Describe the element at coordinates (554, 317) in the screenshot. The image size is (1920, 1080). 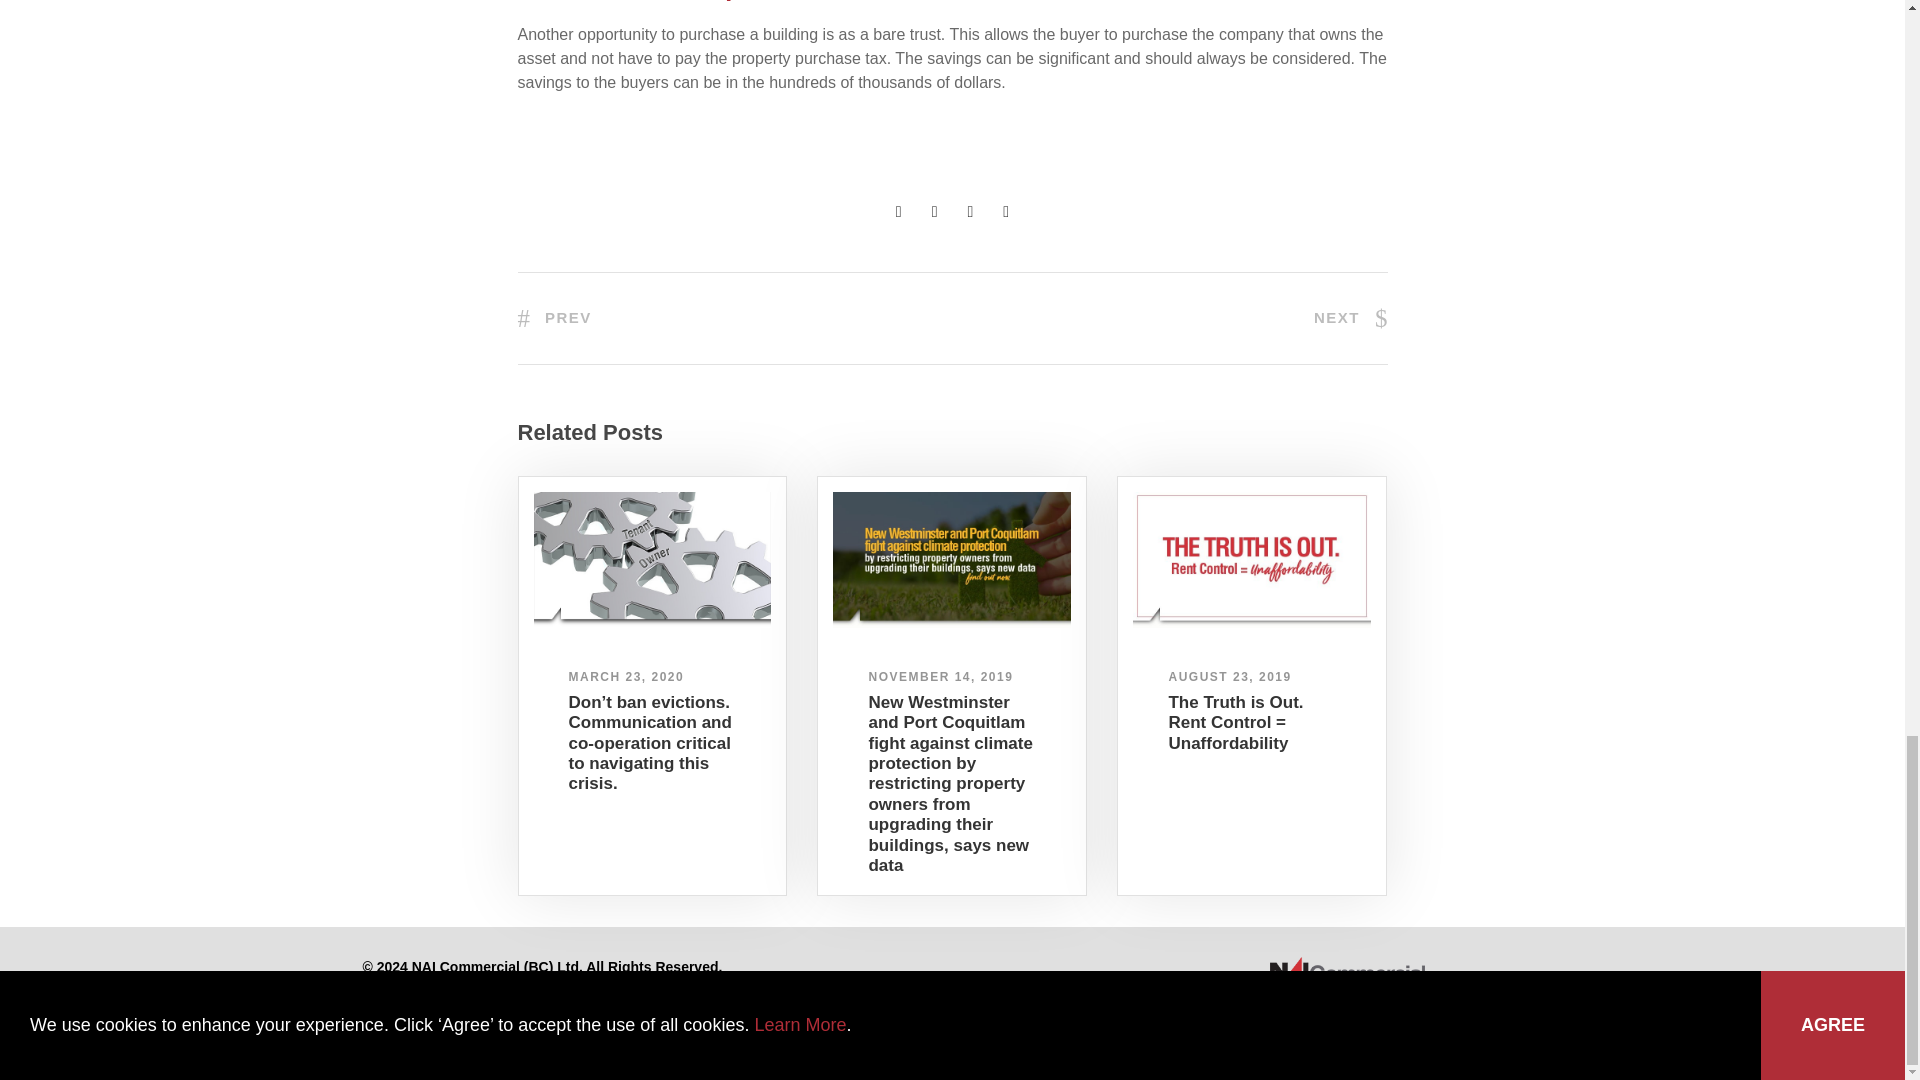
I see `PREV` at that location.